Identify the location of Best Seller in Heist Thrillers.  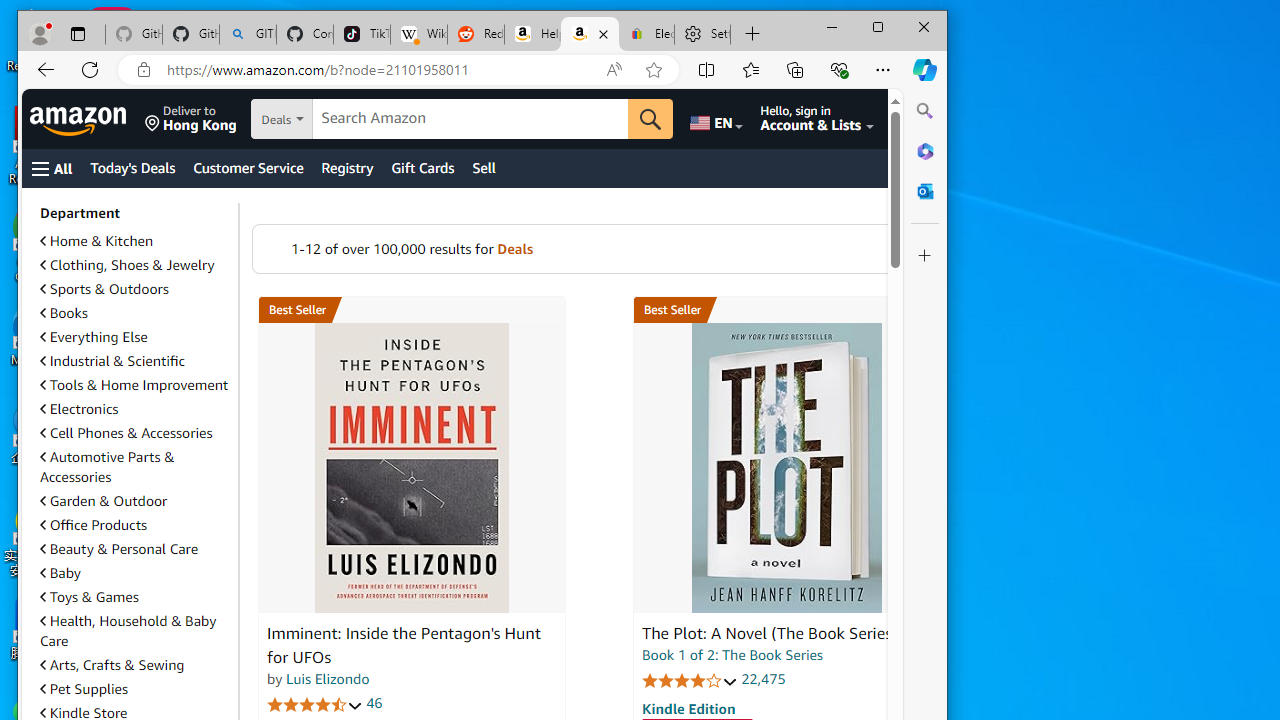
(786, 310).